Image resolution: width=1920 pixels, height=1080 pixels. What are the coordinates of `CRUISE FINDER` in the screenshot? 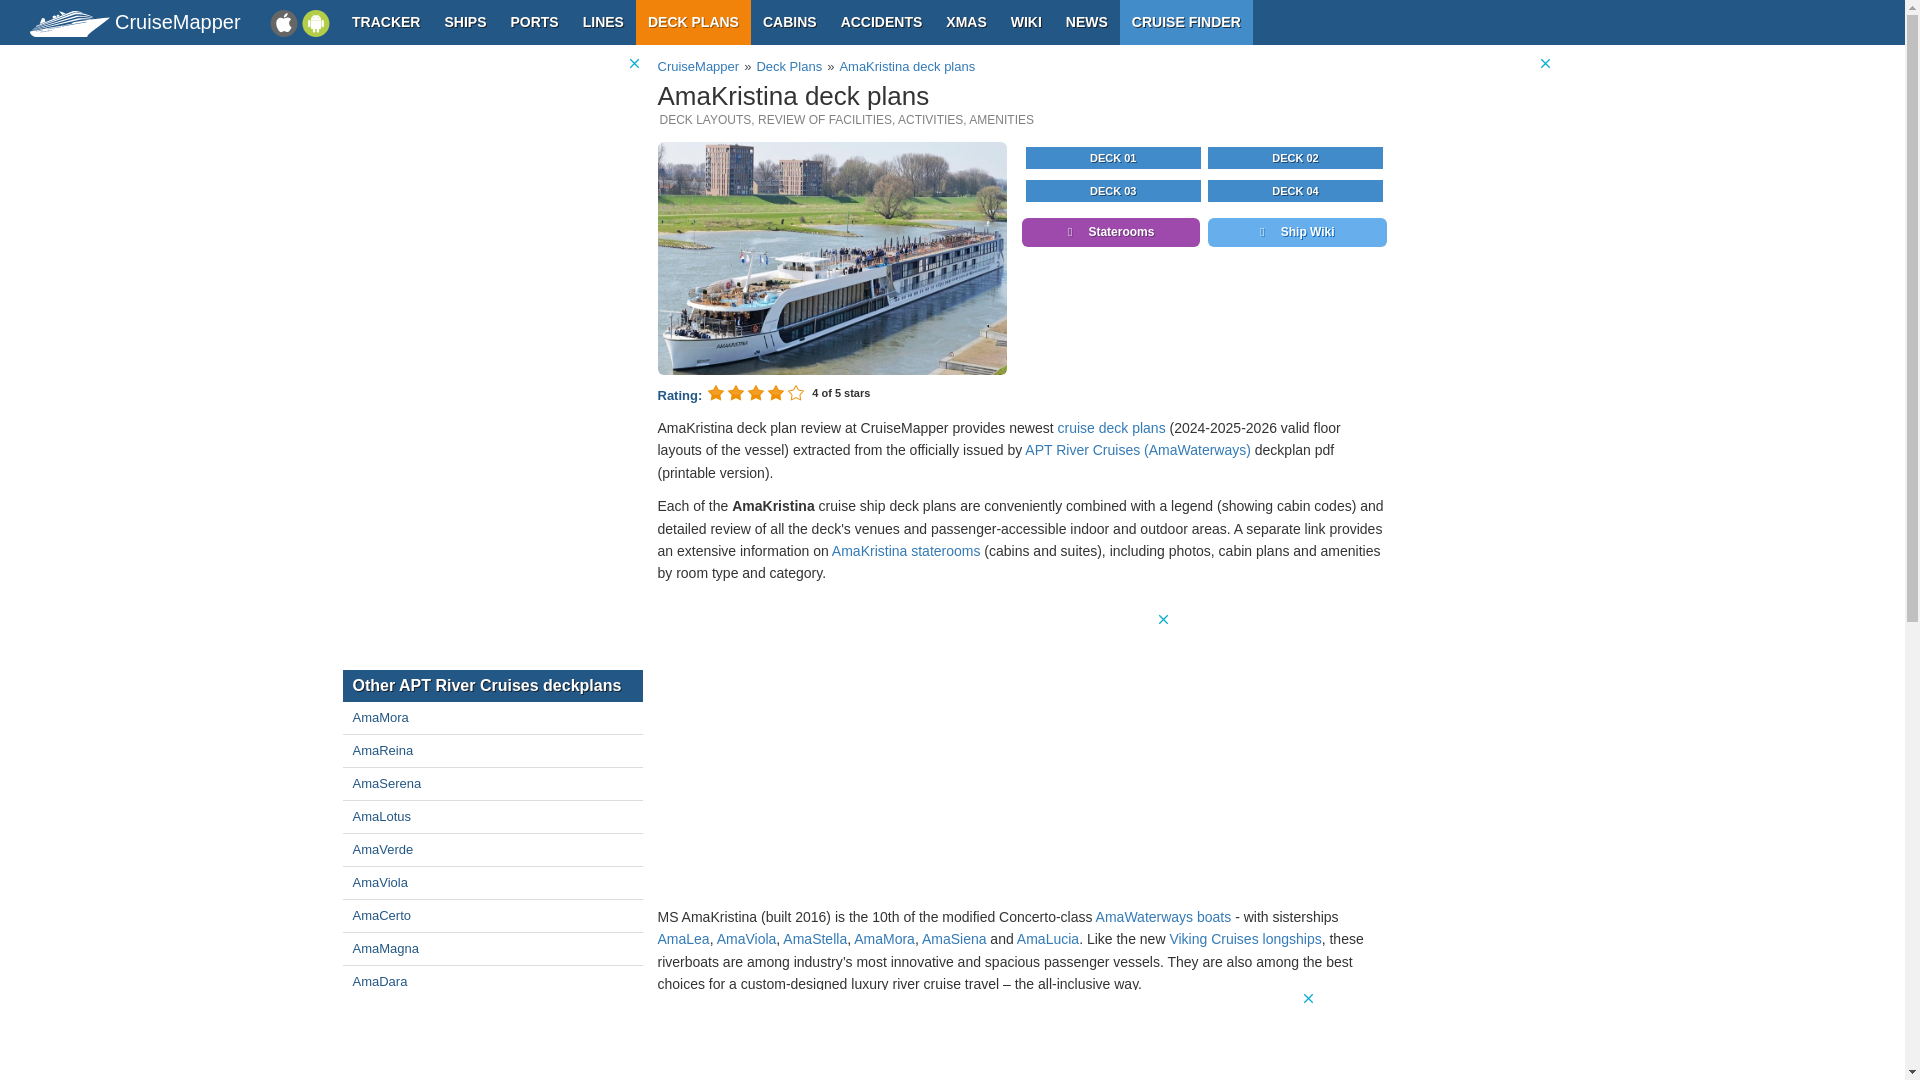 It's located at (1186, 22).